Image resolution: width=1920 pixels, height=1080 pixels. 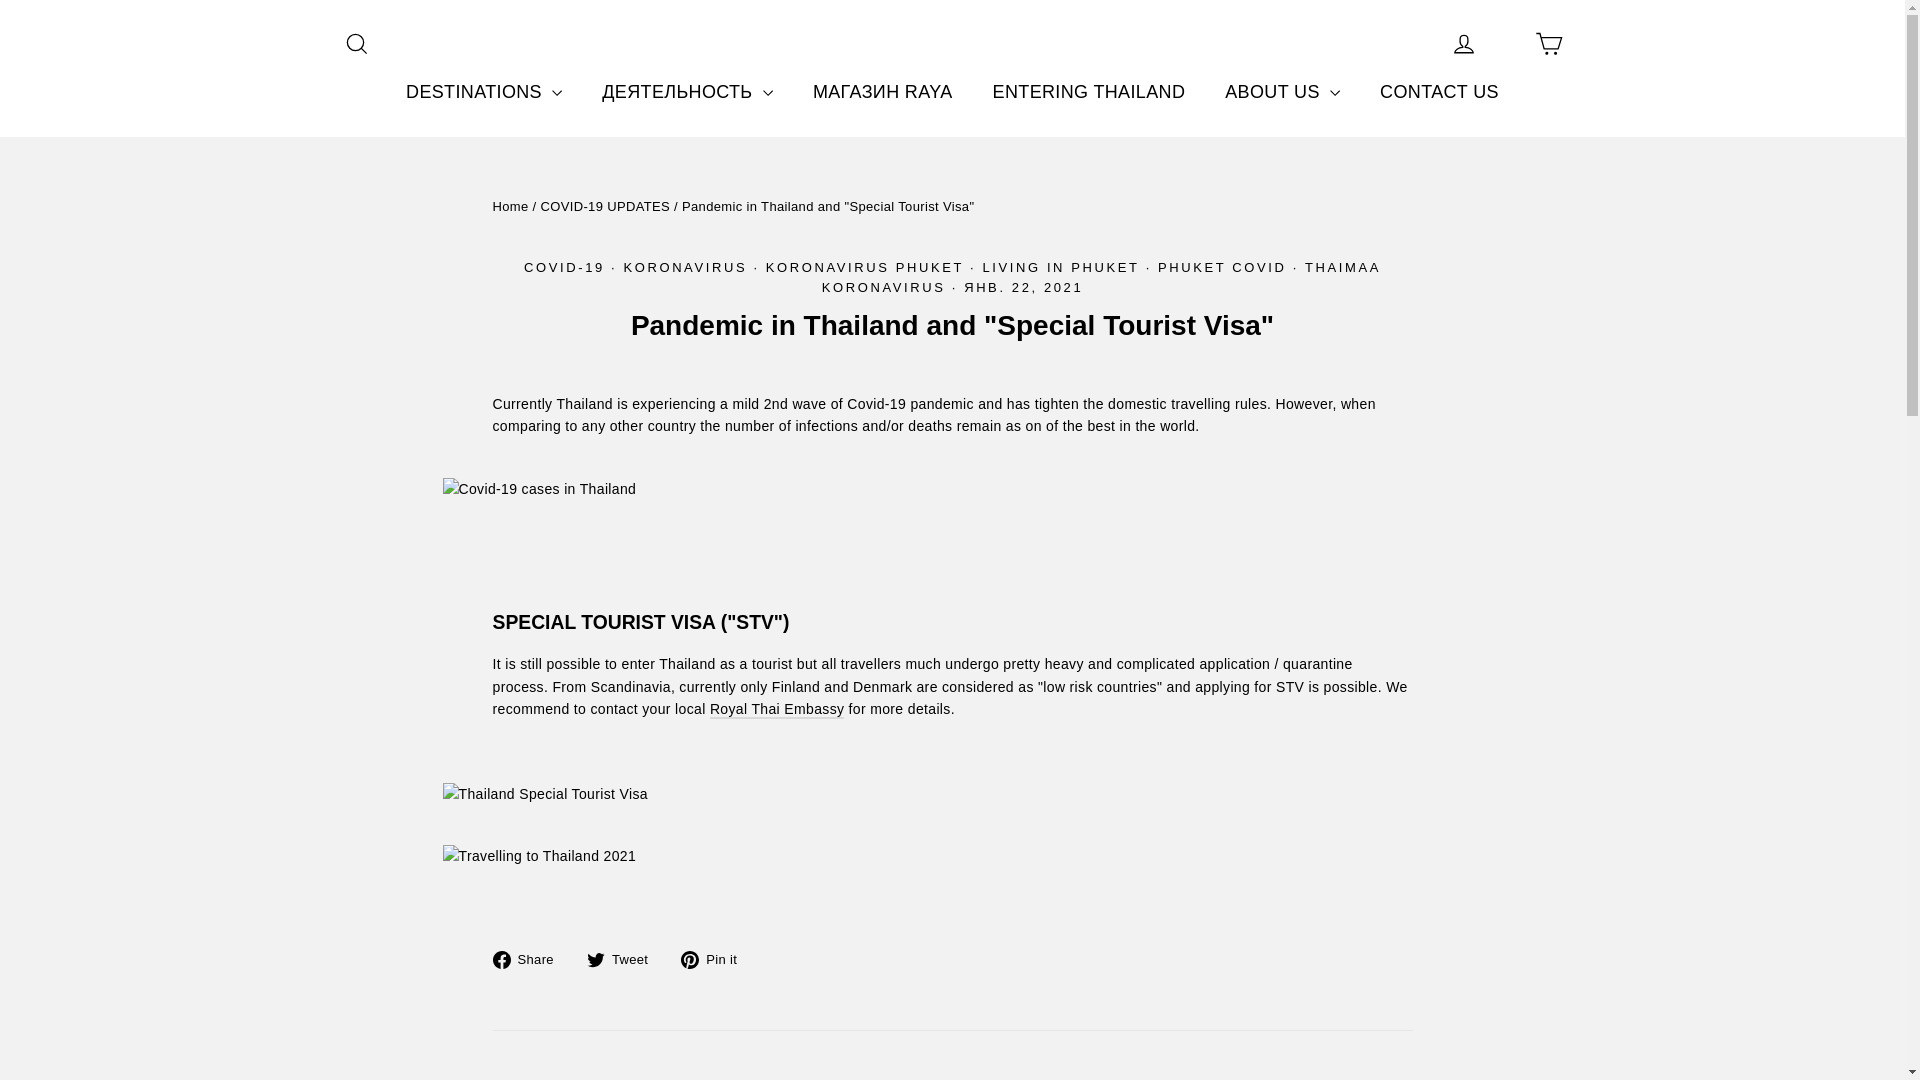 I want to click on Global Thai Embassies, so click(x=777, y=710).